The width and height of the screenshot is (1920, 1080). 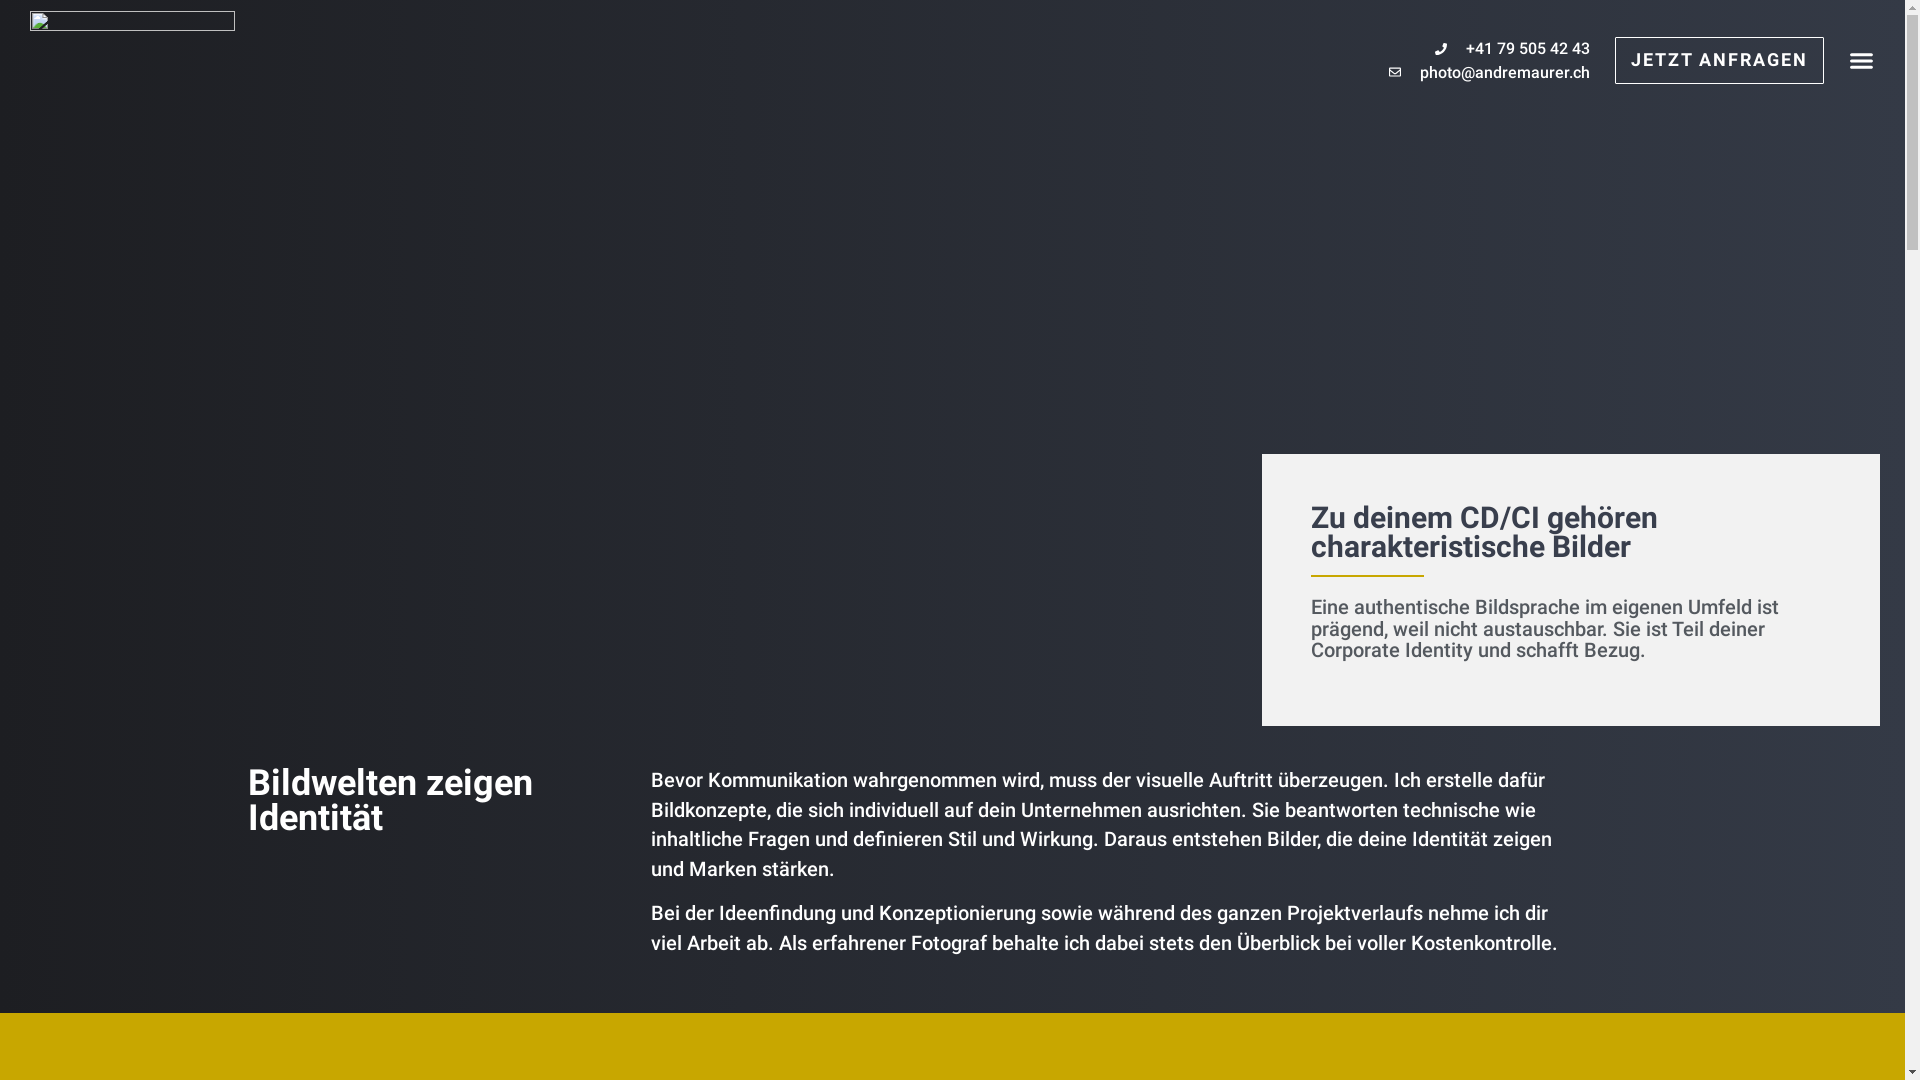 I want to click on JETZT ANFRAGEN, so click(x=1720, y=60).